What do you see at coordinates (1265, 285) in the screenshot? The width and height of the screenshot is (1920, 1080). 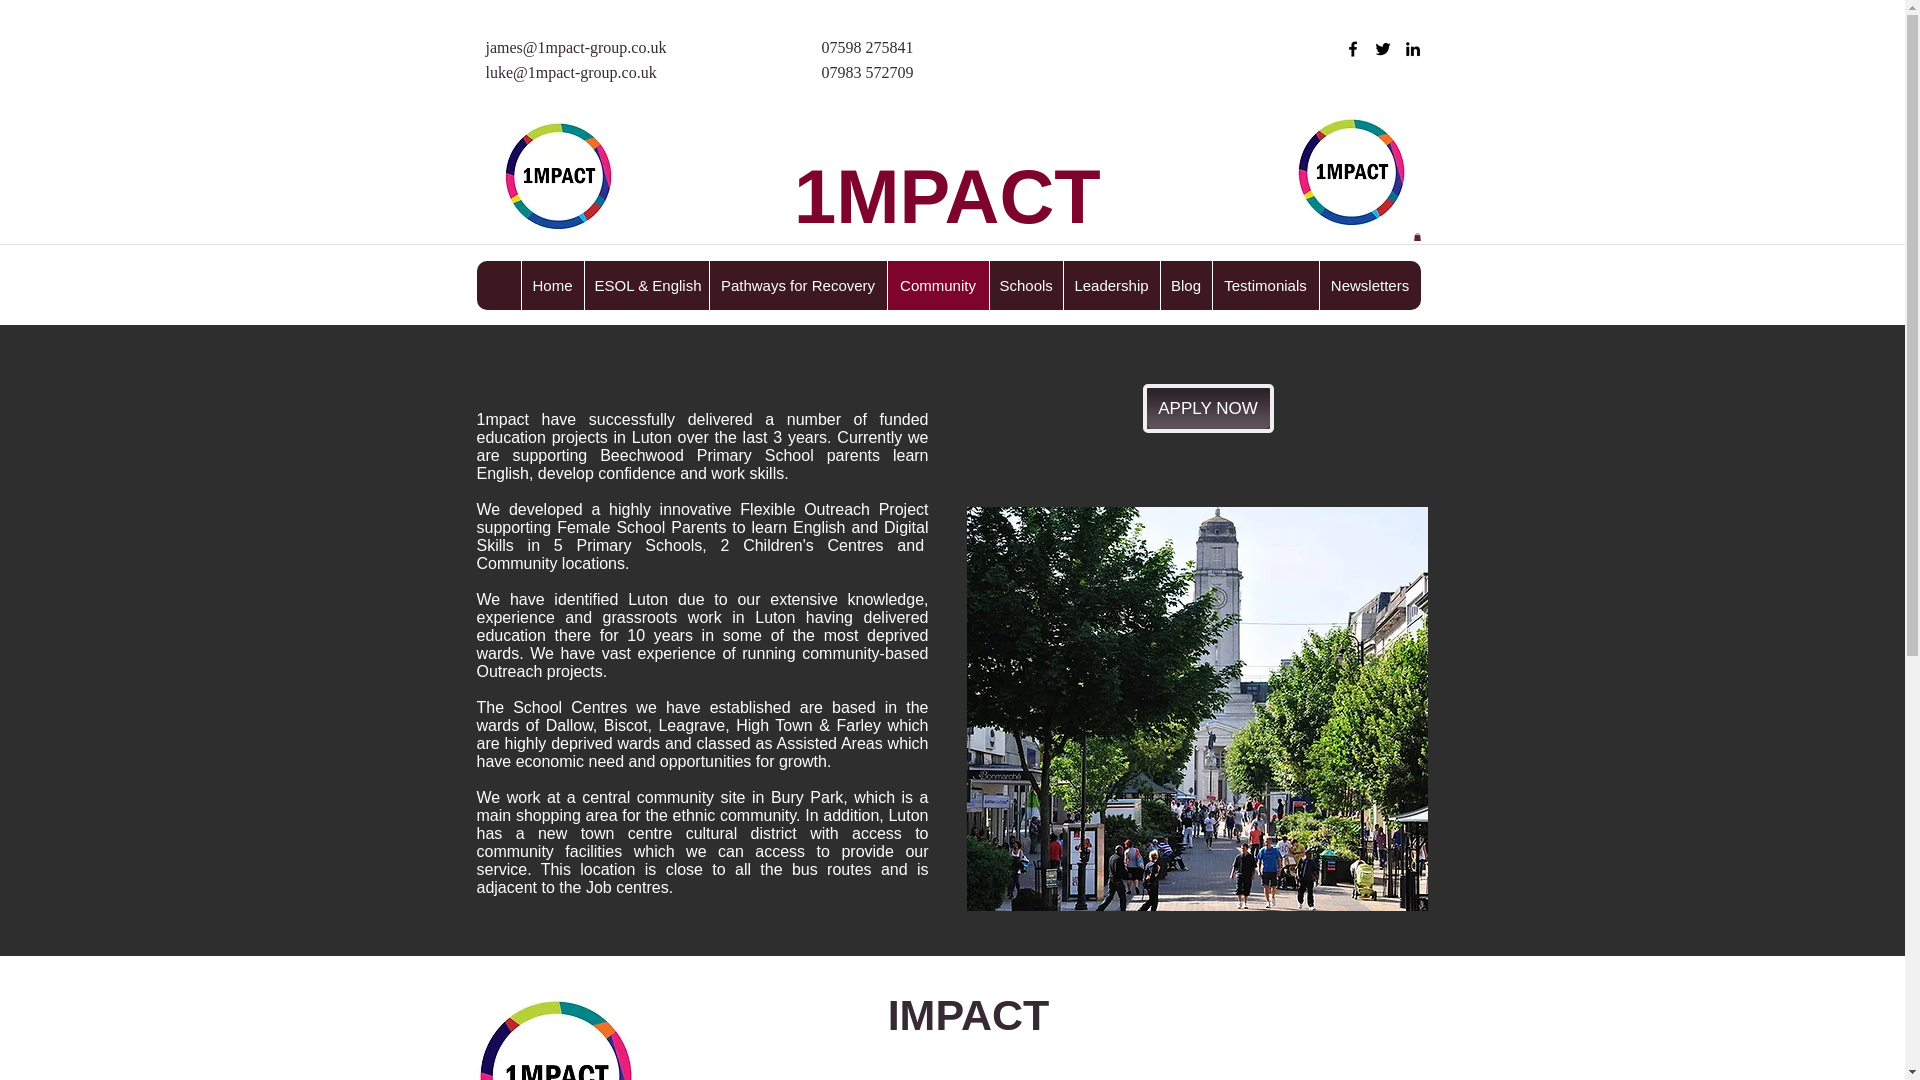 I see `Testimonials` at bounding box center [1265, 285].